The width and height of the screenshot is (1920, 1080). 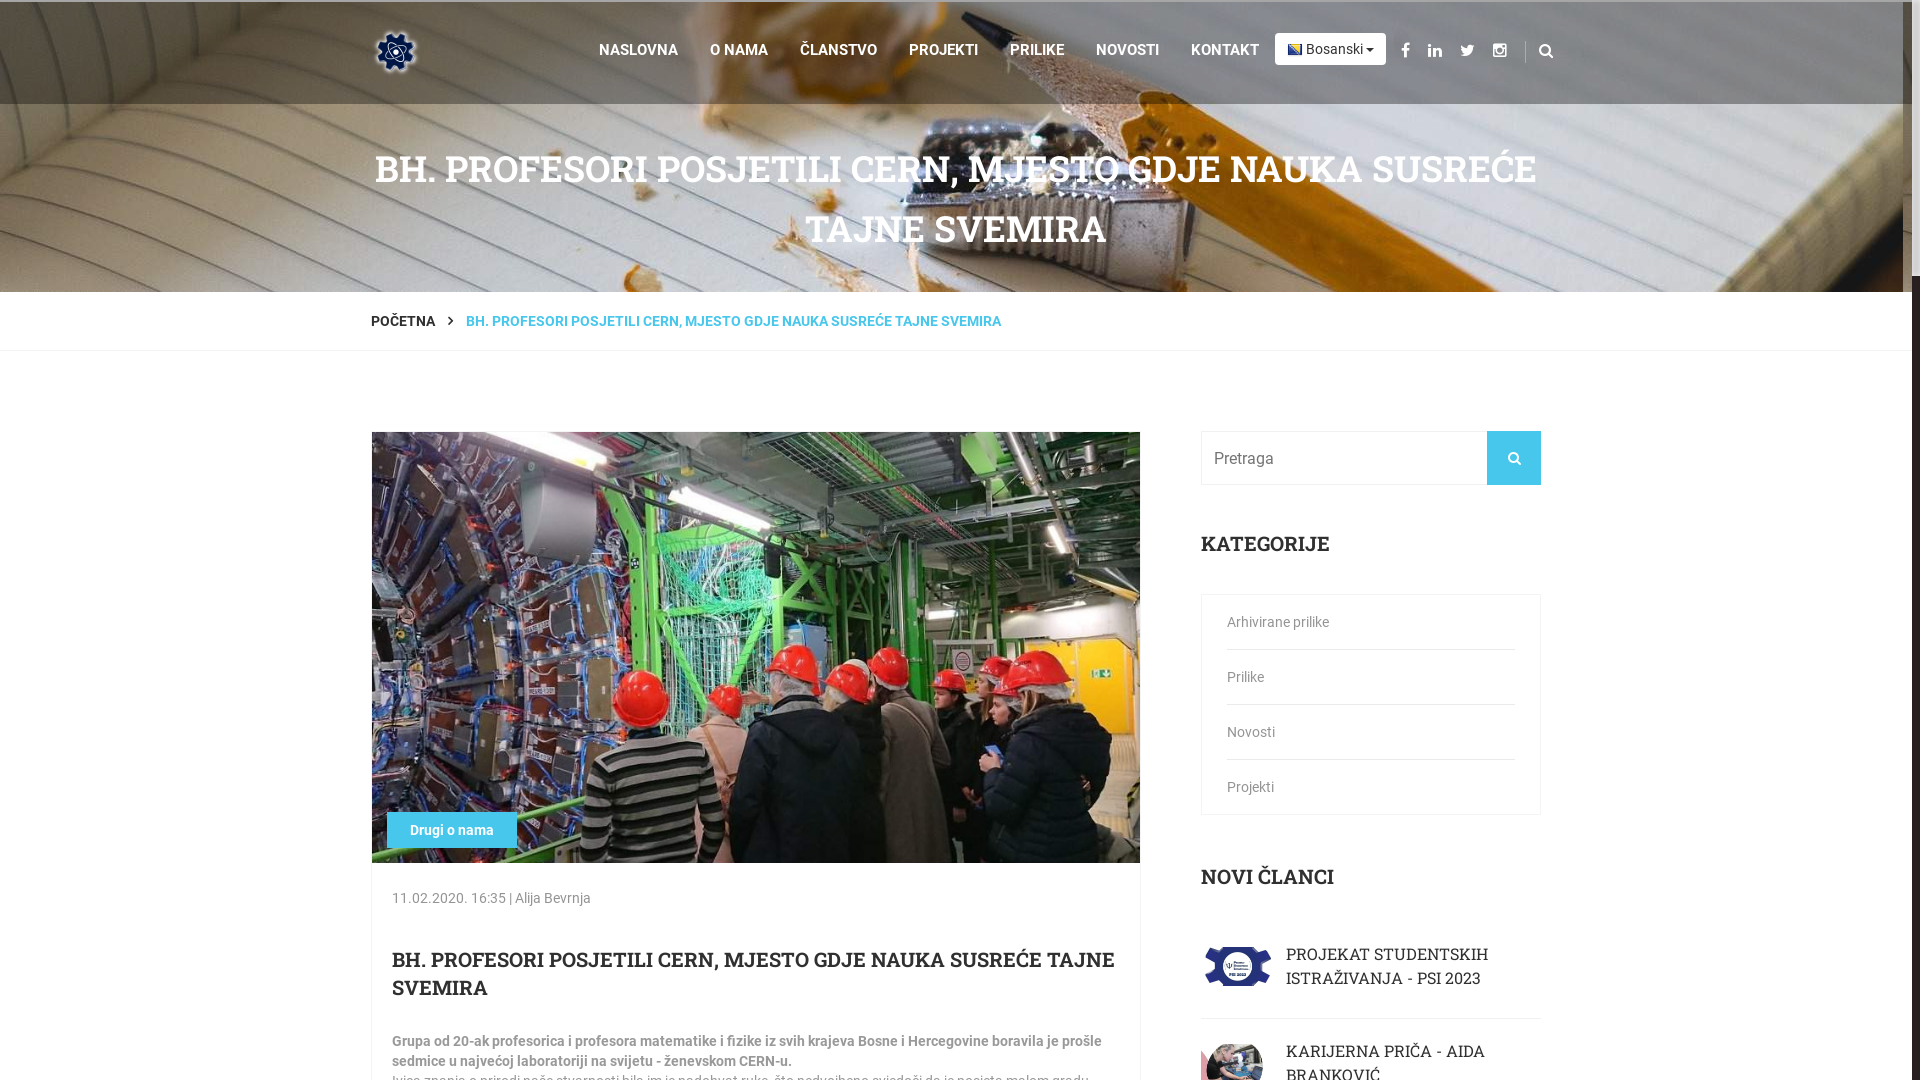 I want to click on KONTAKT, so click(x=1225, y=50).